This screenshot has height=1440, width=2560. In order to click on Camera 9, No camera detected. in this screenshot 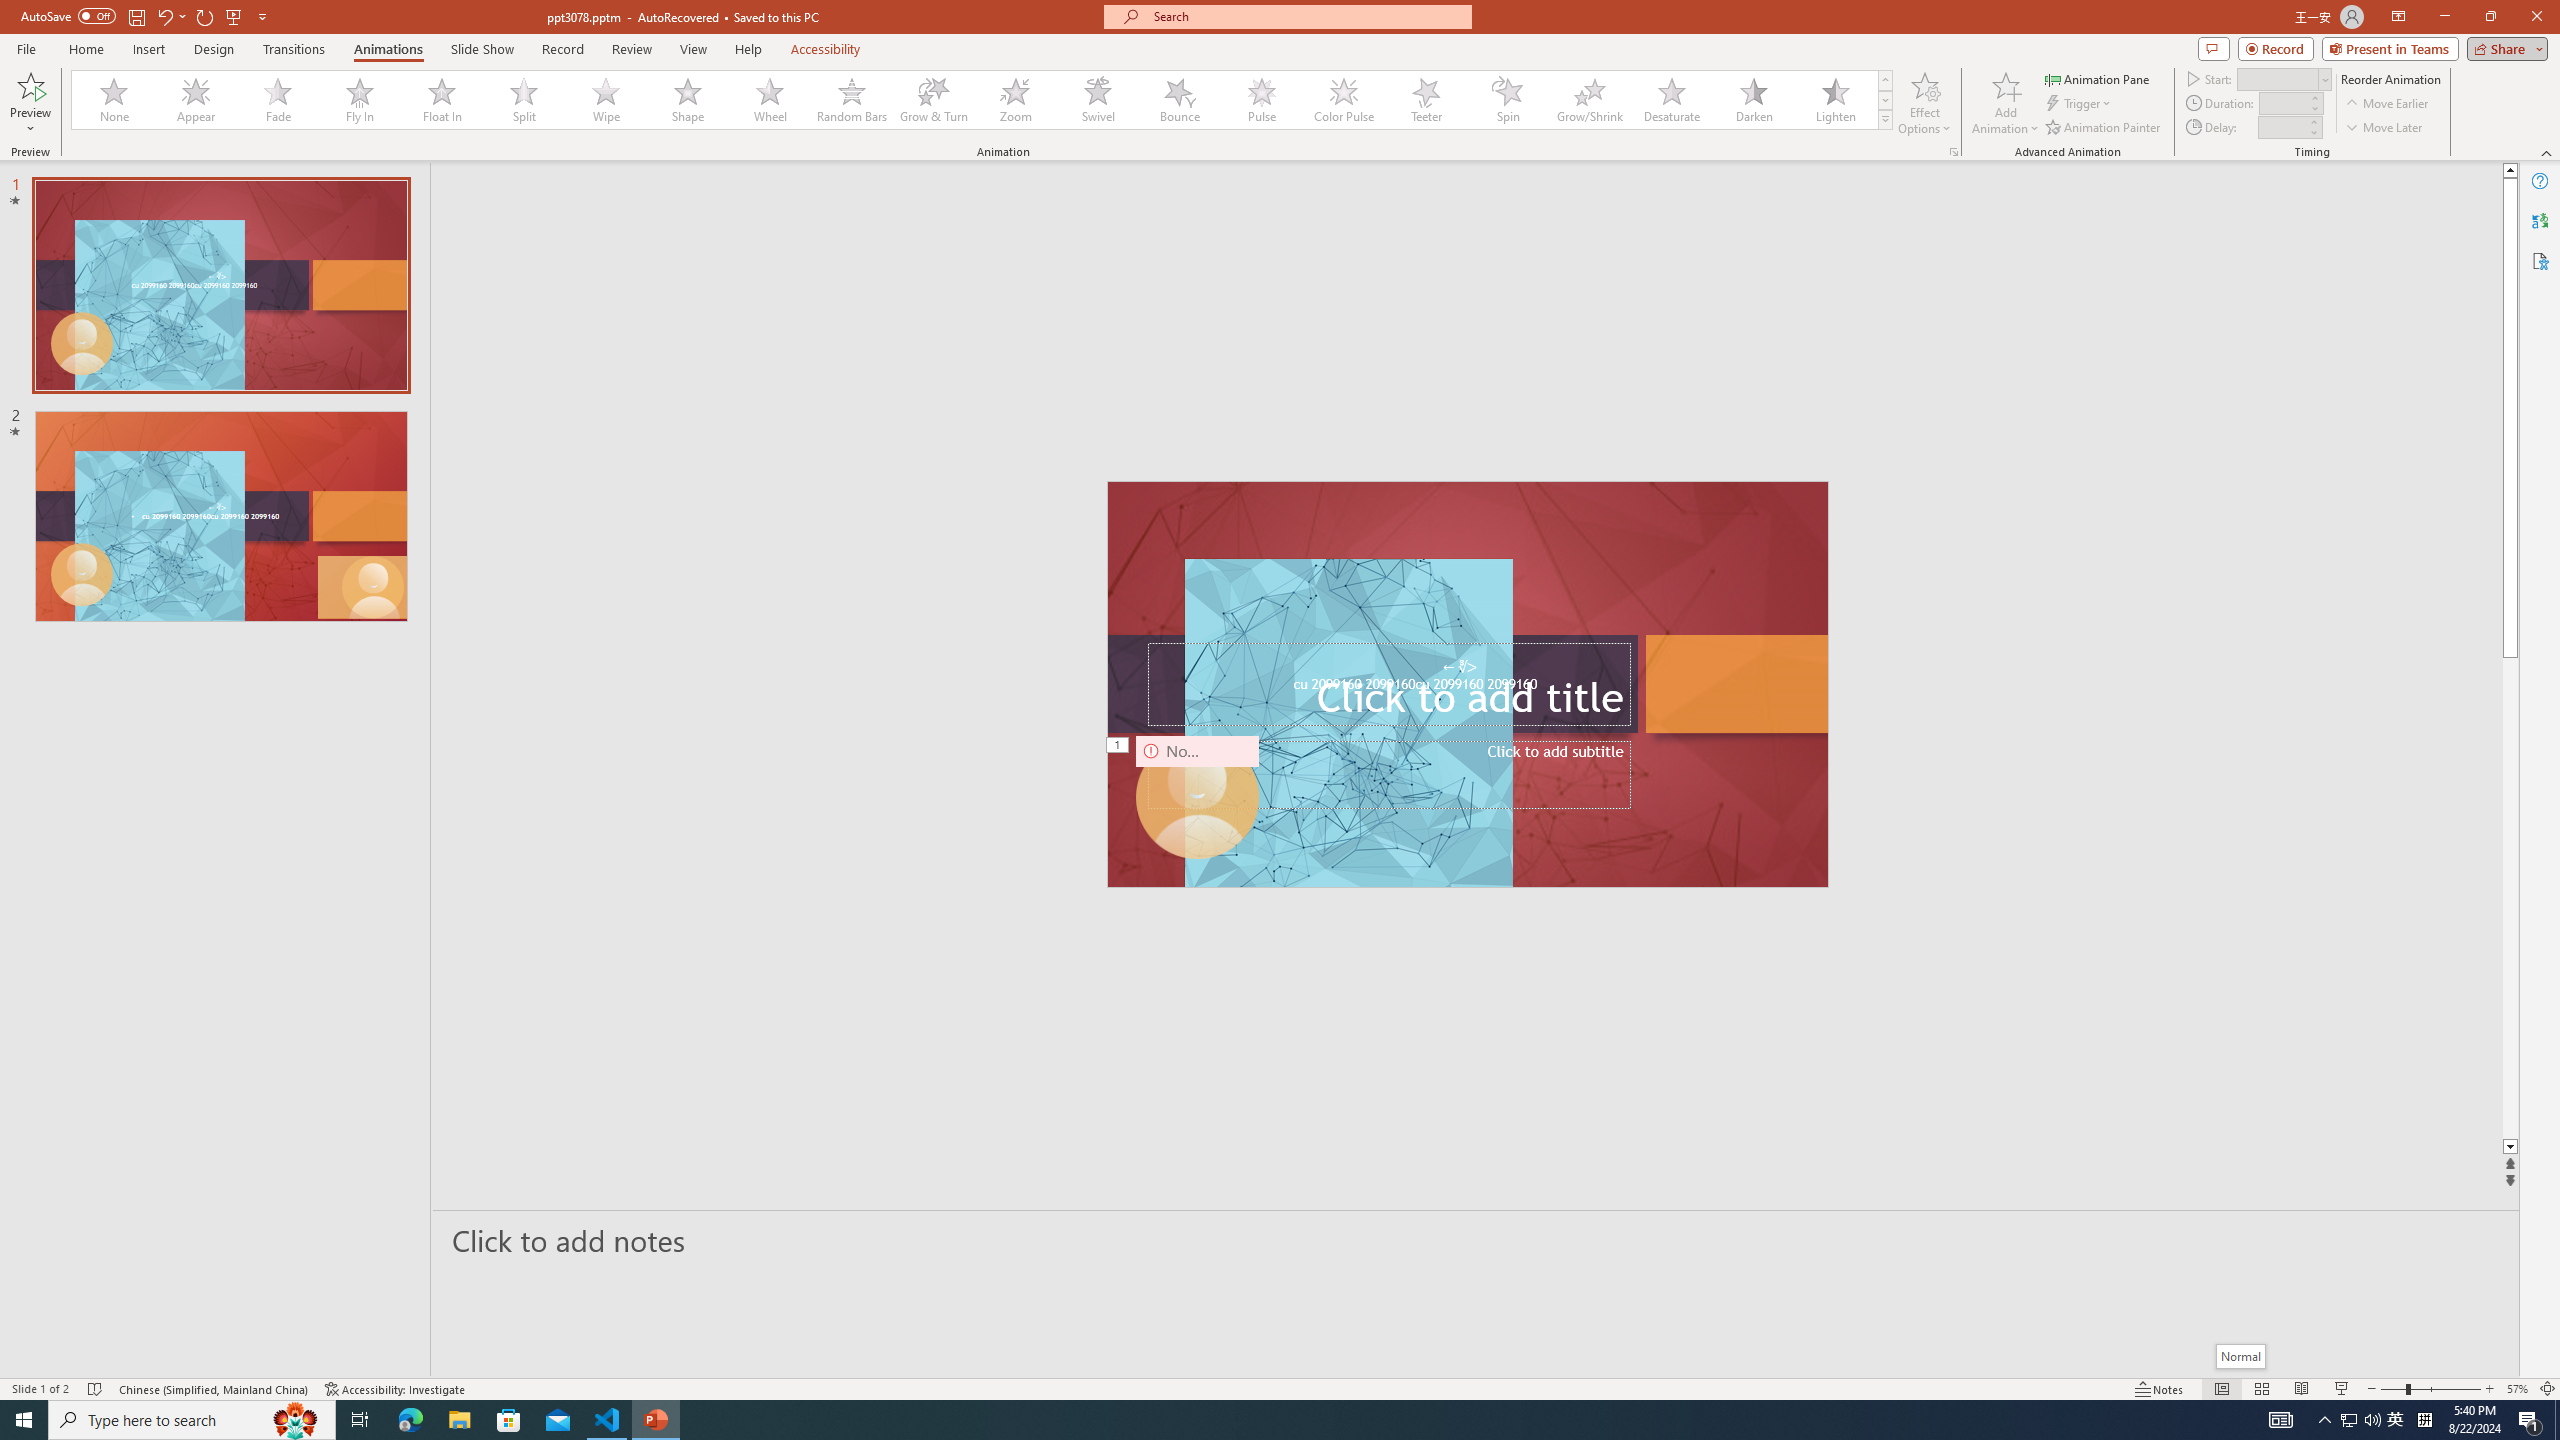, I will do `click(1198, 798)`.